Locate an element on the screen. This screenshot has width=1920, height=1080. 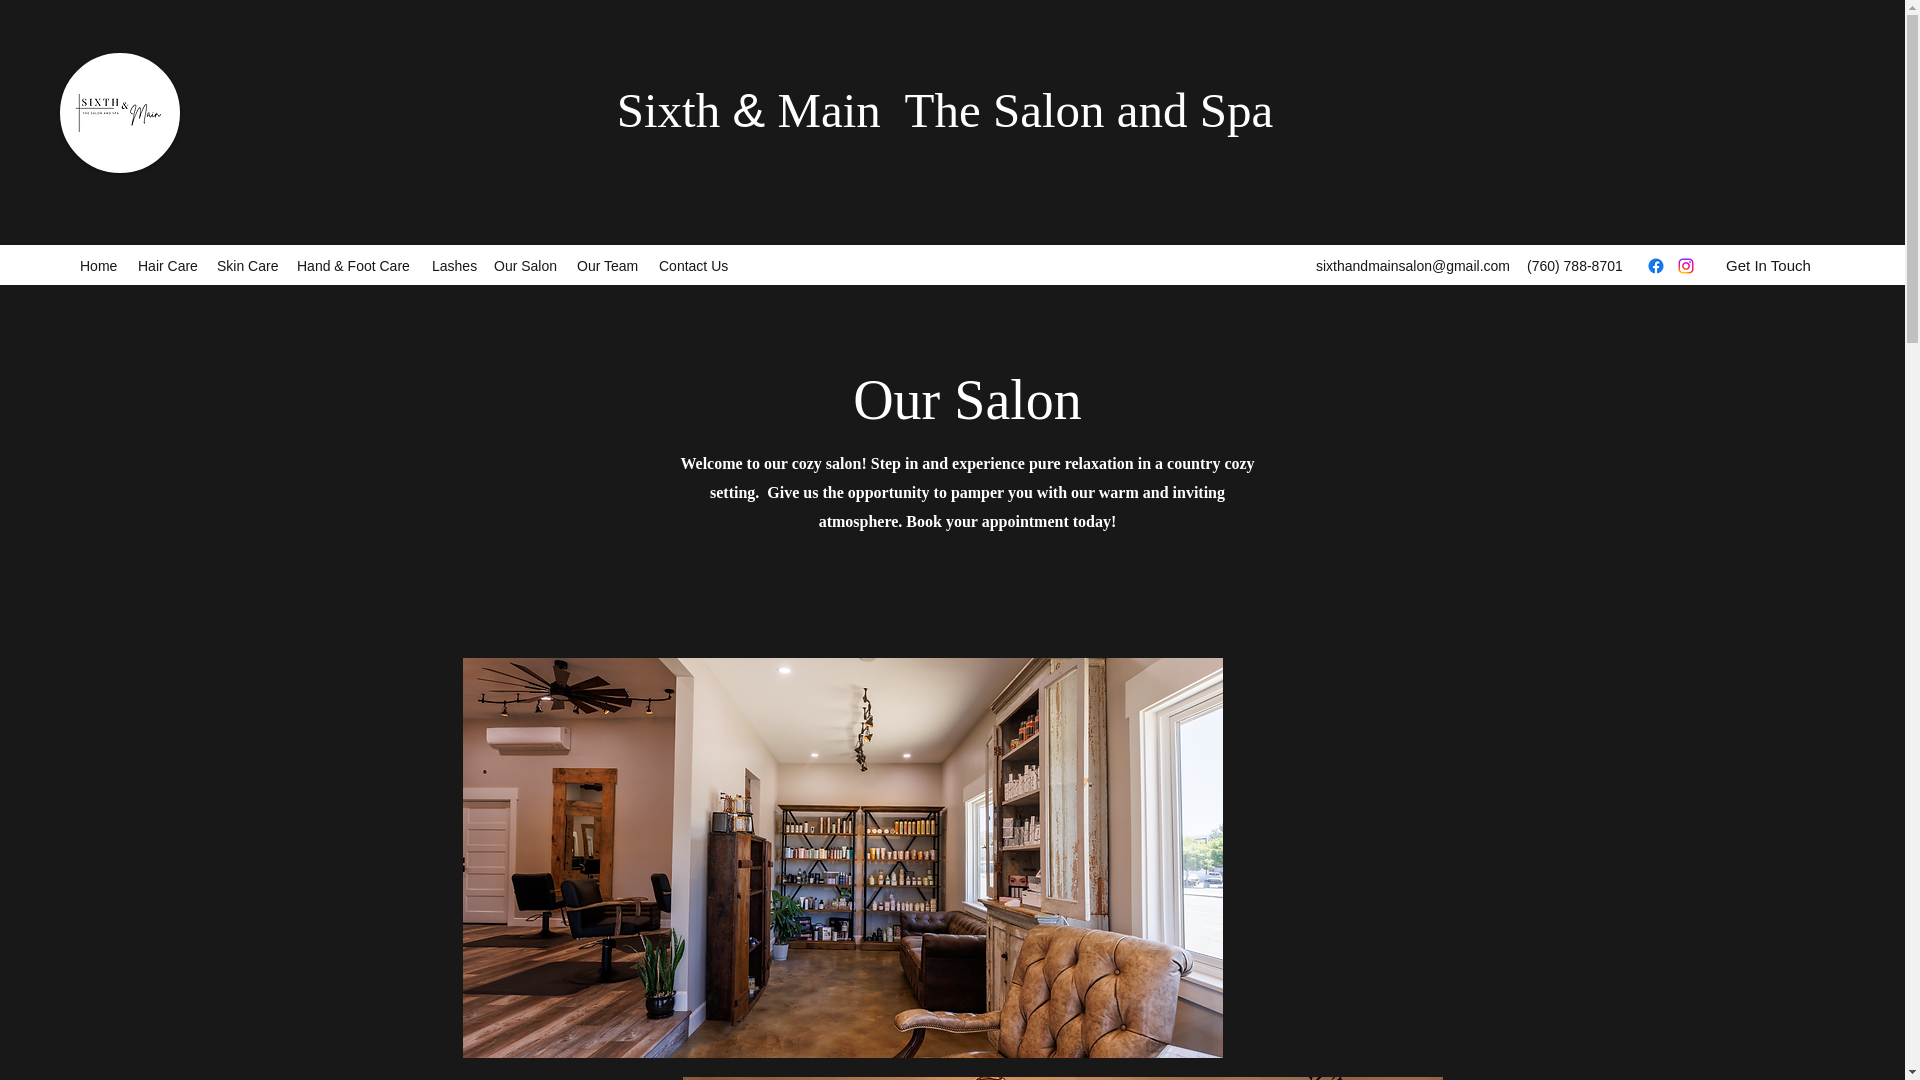
Skin Care is located at coordinates (246, 265).